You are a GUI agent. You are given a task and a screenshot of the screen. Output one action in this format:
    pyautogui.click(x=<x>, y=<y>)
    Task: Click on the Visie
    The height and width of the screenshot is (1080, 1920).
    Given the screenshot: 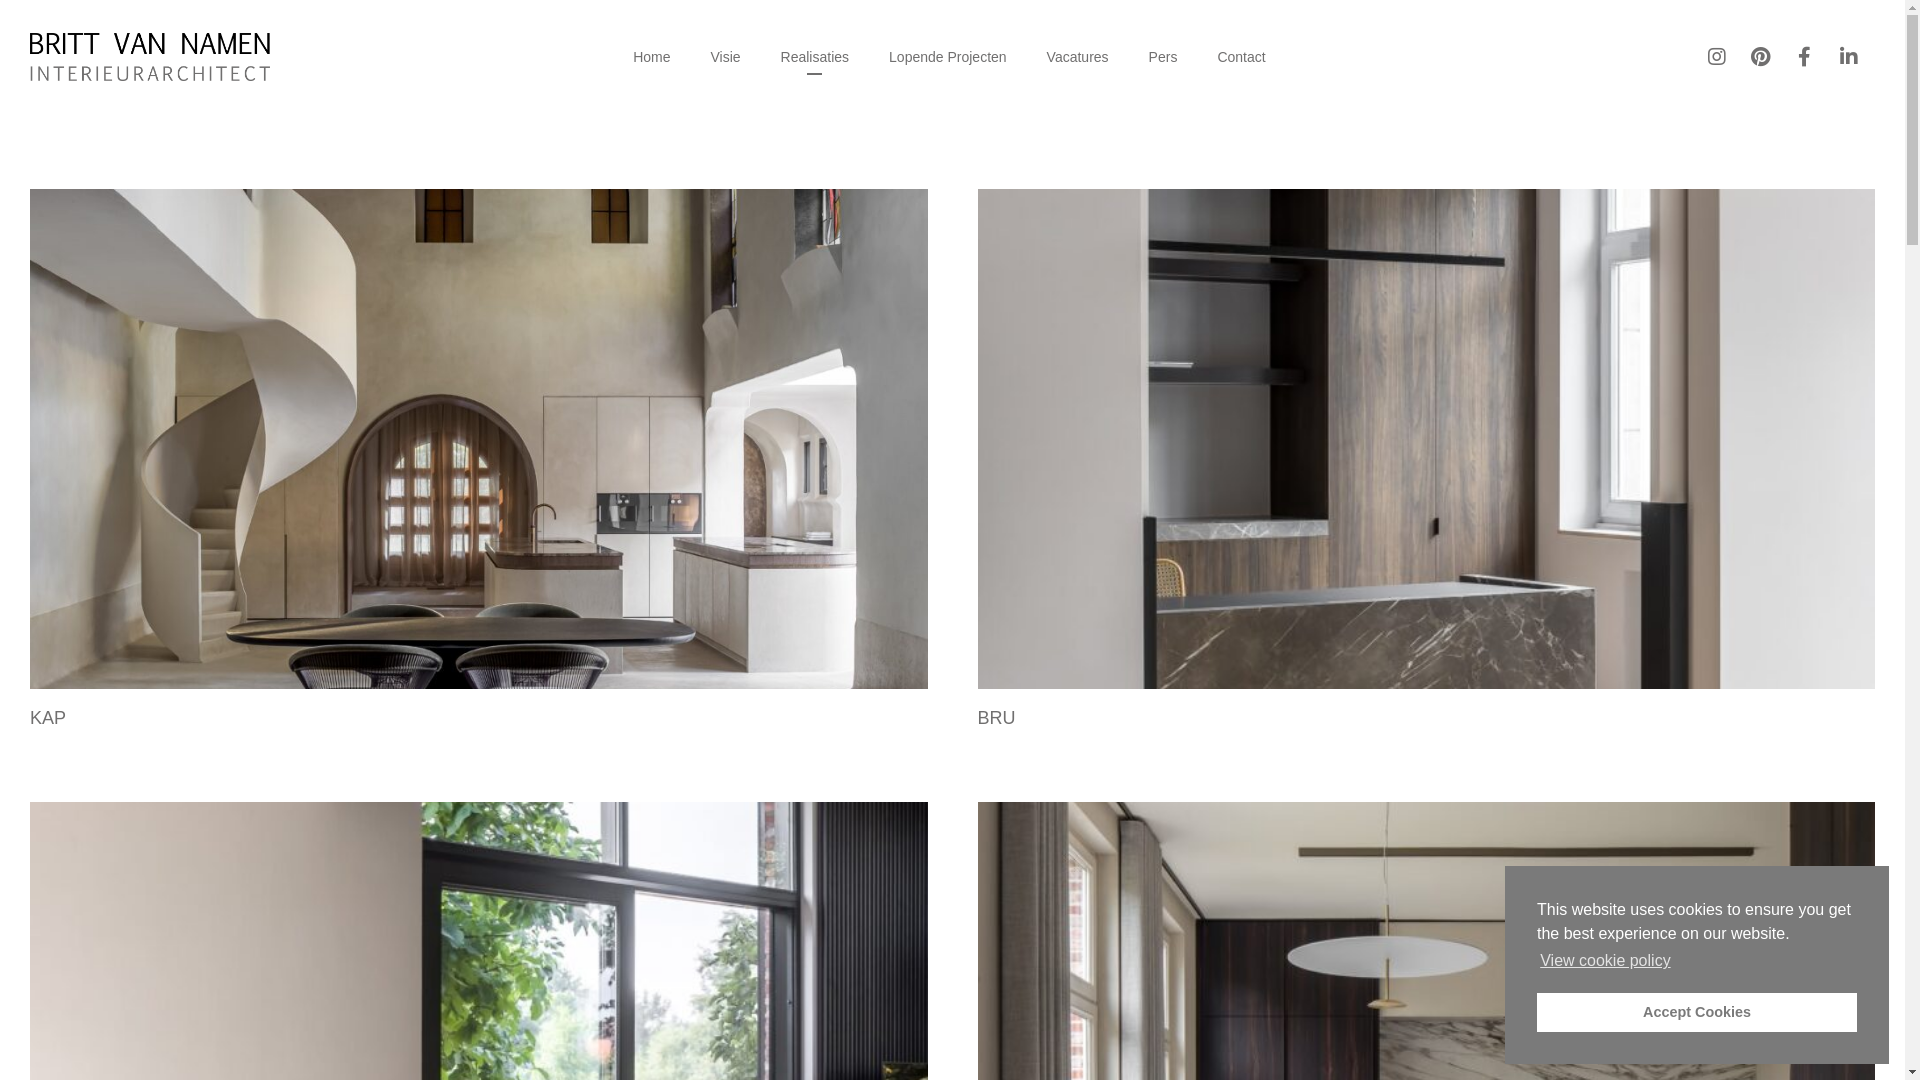 What is the action you would take?
    pyautogui.click(x=725, y=57)
    